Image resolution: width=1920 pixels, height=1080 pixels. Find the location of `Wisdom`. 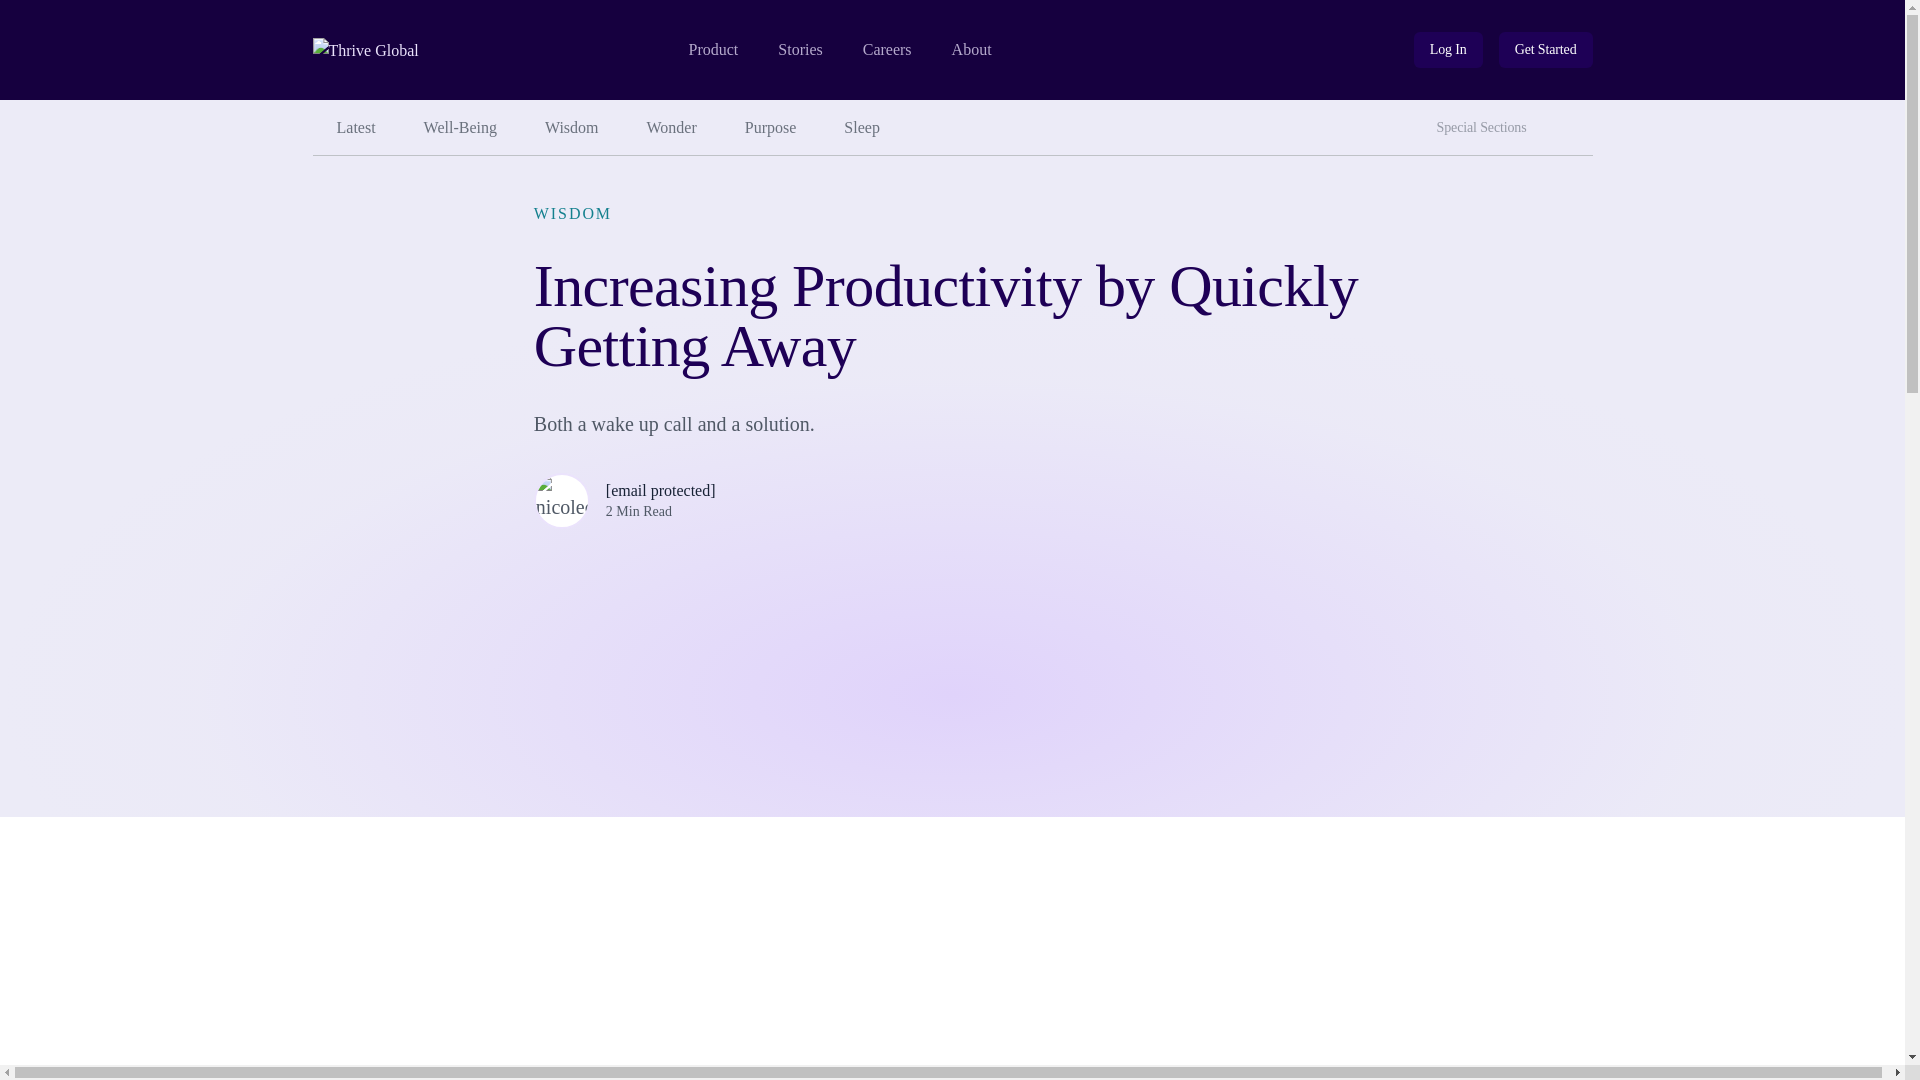

Wisdom is located at coordinates (571, 128).